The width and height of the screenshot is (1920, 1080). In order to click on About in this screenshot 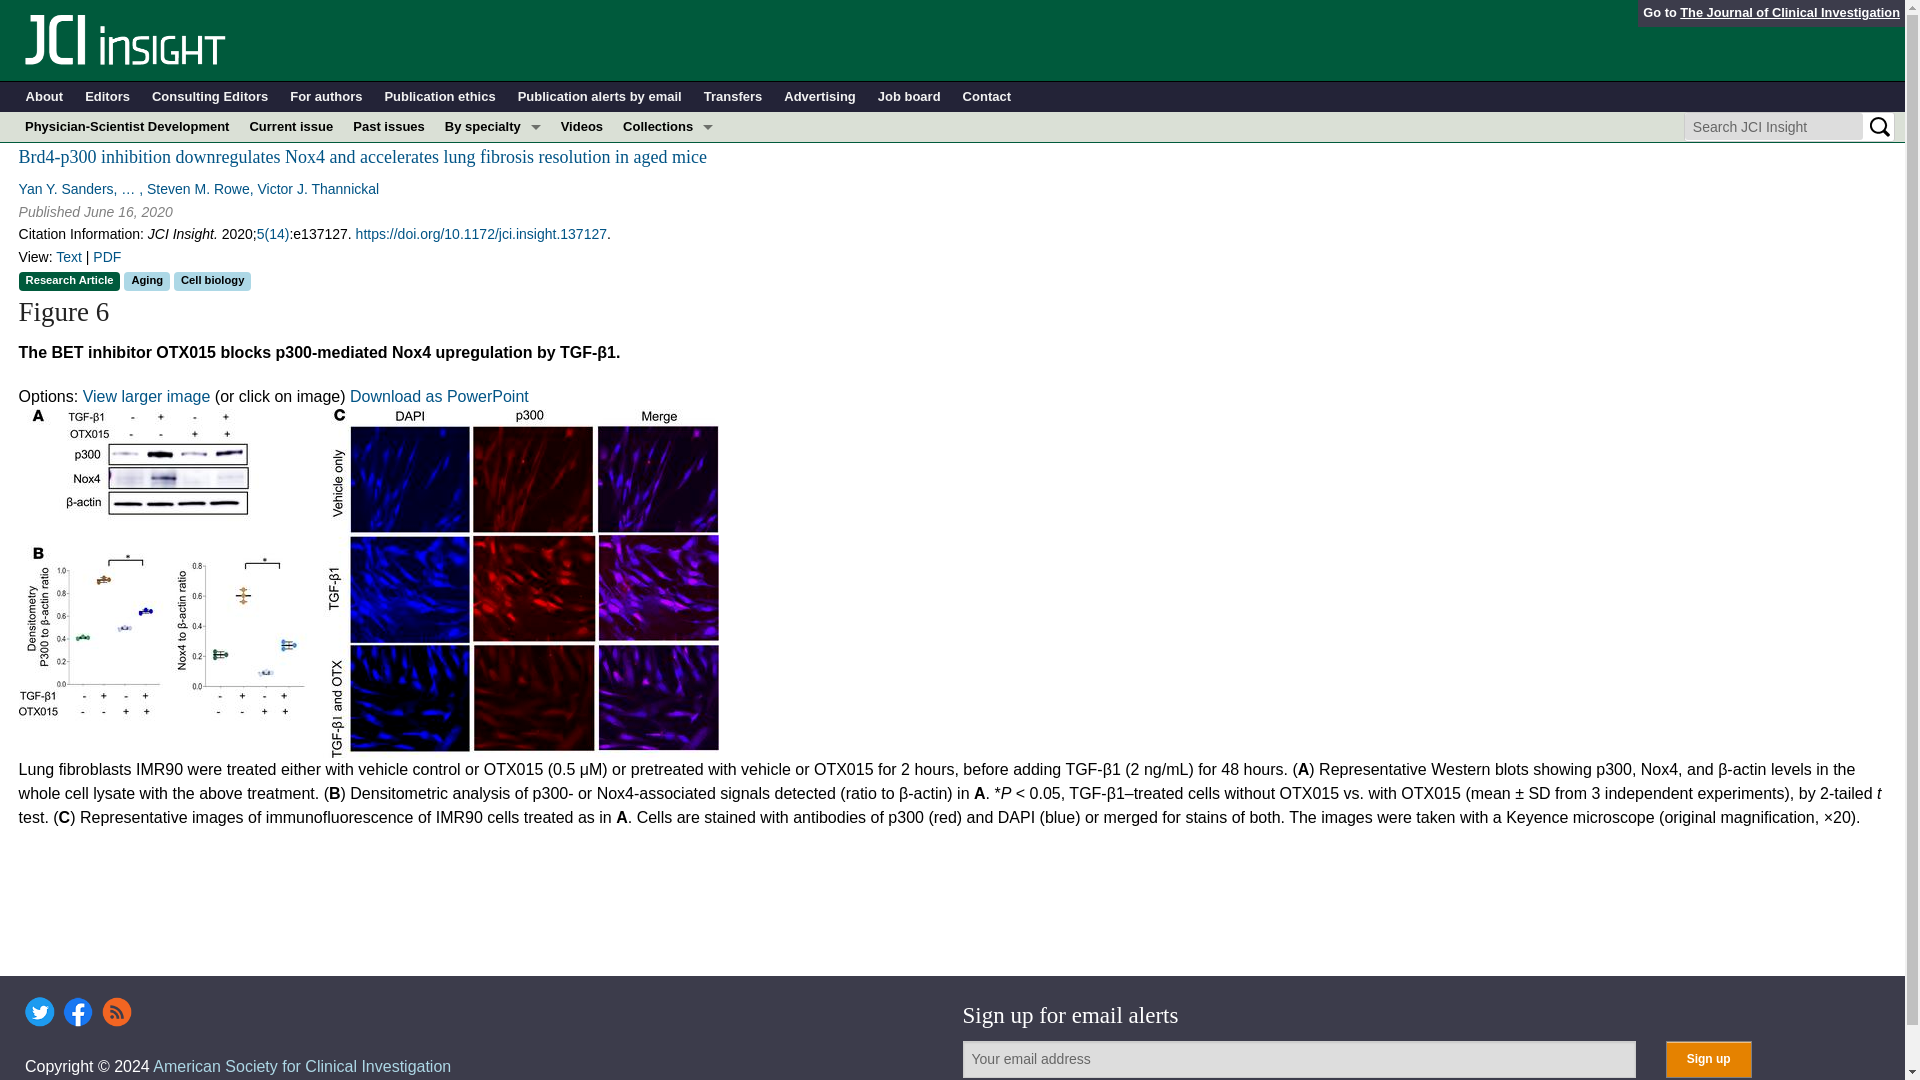, I will do `click(44, 97)`.